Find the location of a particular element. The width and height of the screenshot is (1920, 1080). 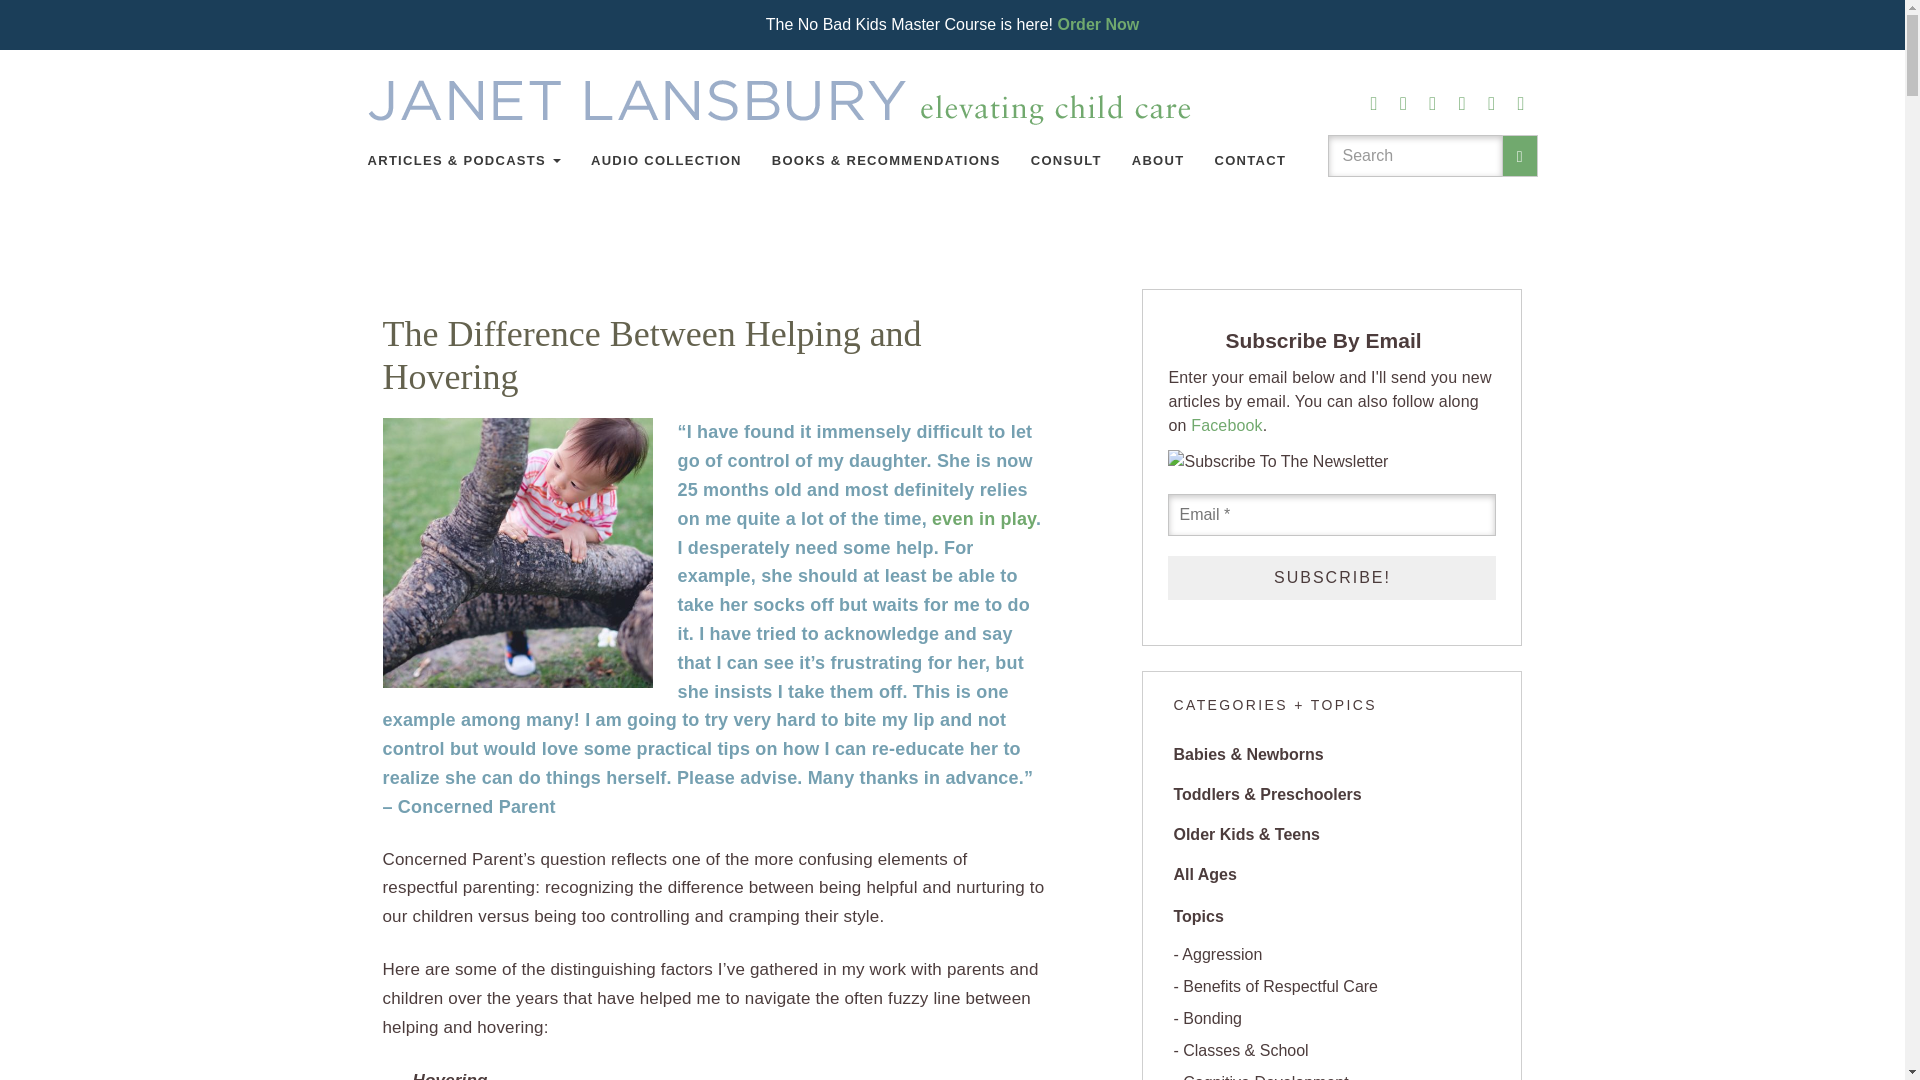

AUDIO COLLECTION is located at coordinates (666, 160).